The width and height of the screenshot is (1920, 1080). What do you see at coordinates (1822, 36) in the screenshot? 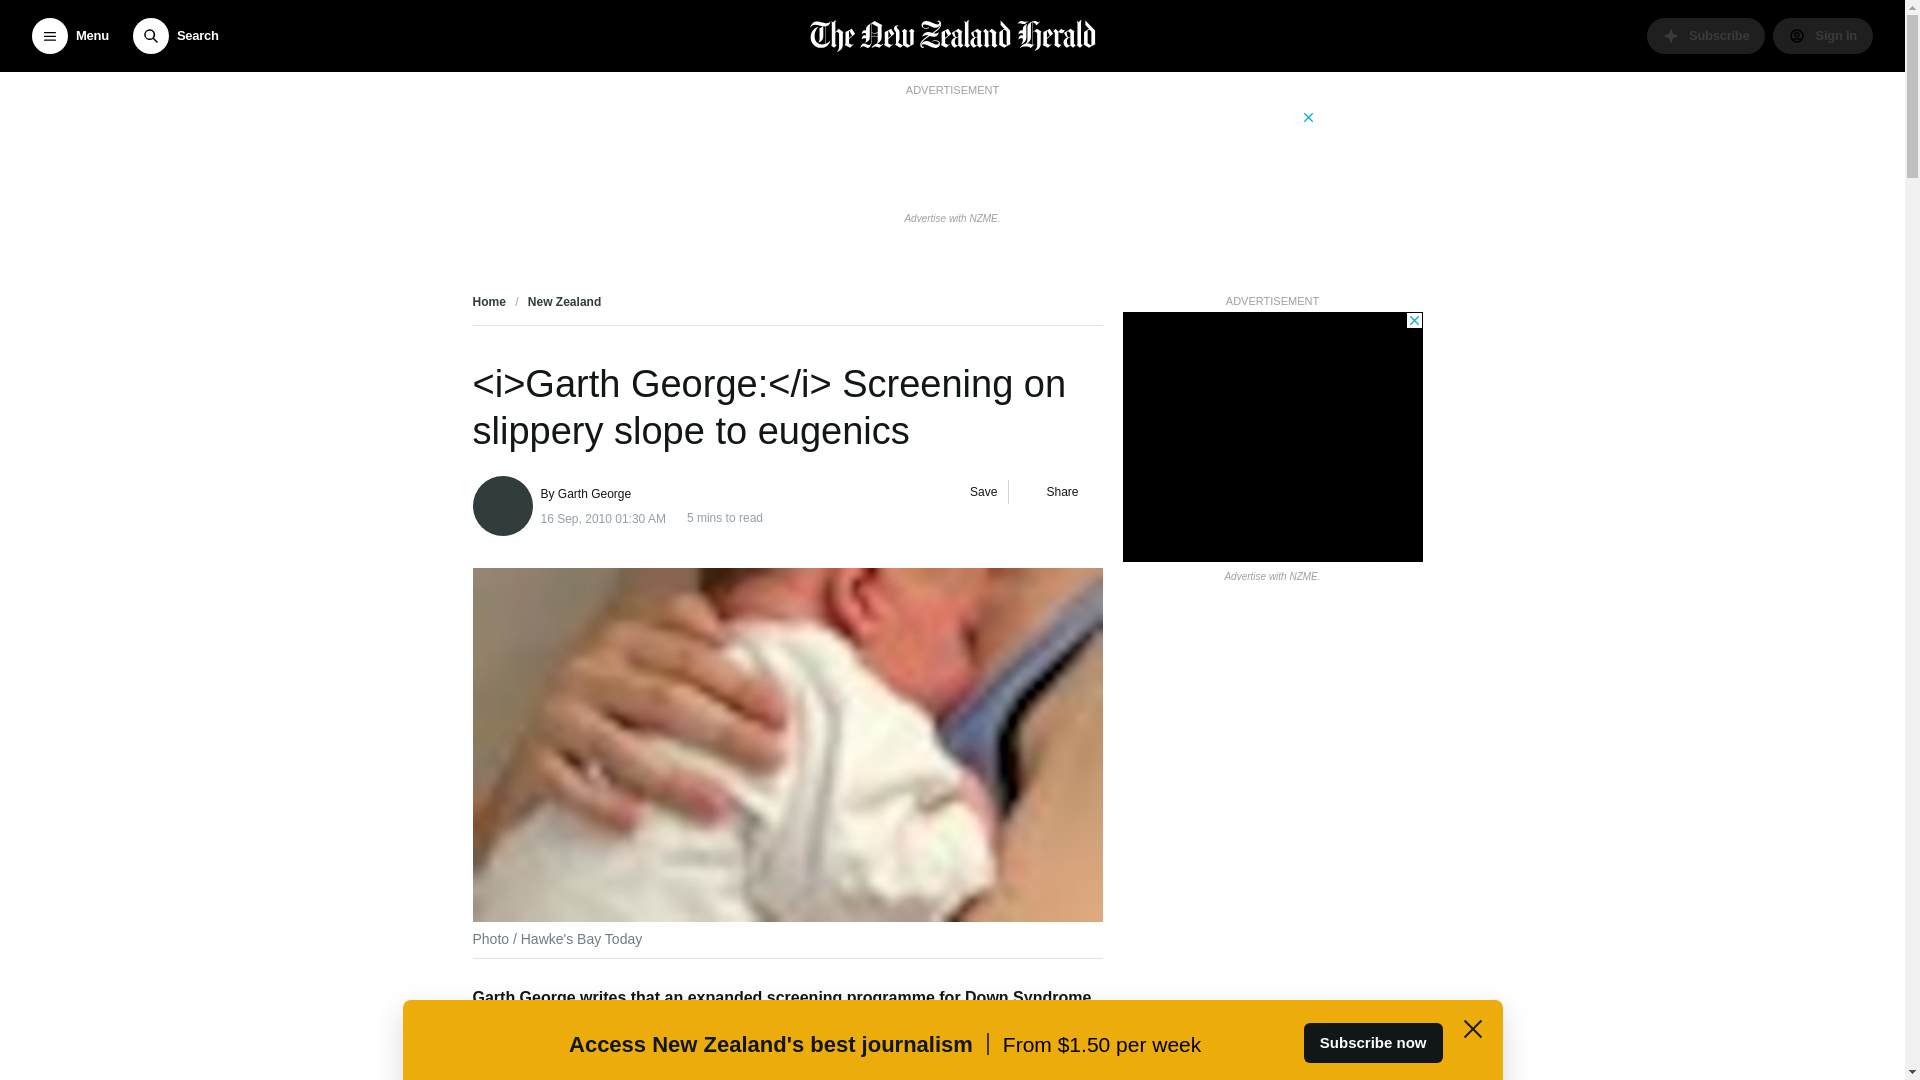
I see `Sign In` at bounding box center [1822, 36].